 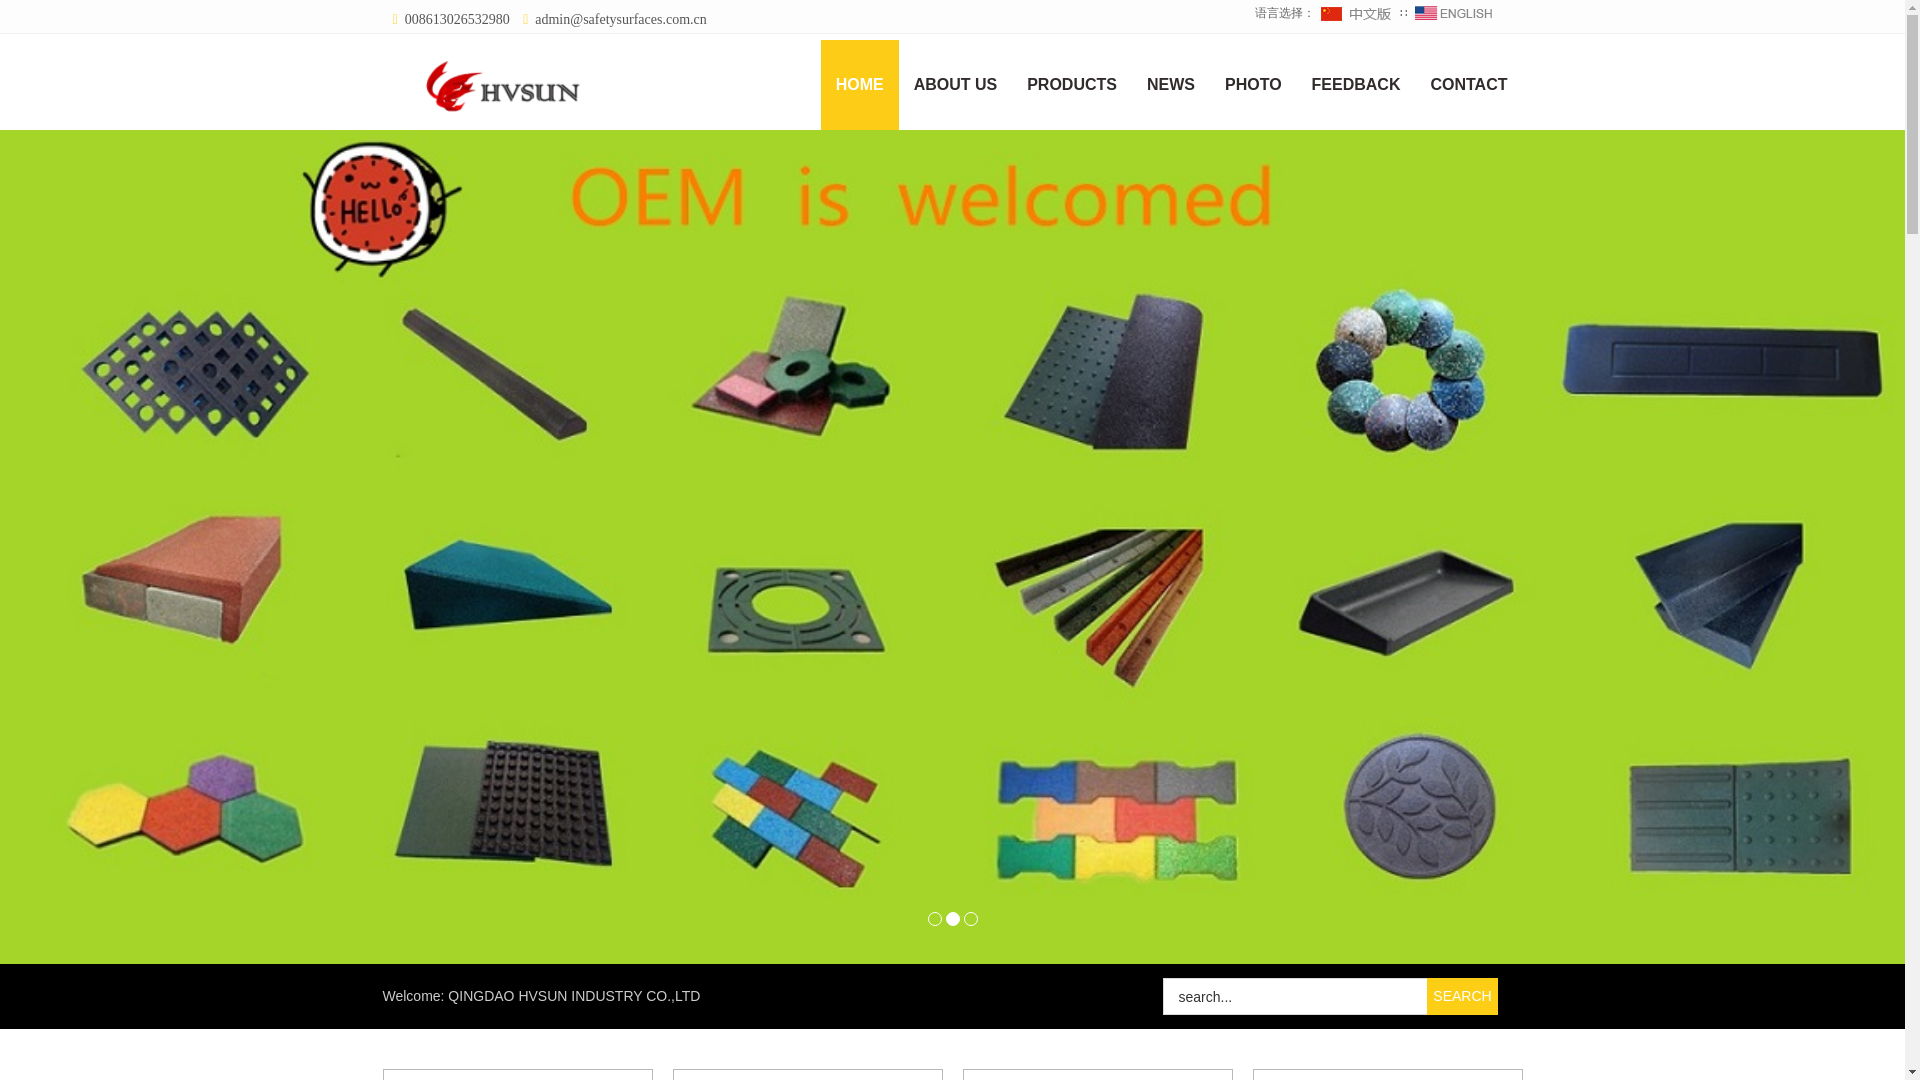 What do you see at coordinates (953, 918) in the screenshot?
I see `2` at bounding box center [953, 918].